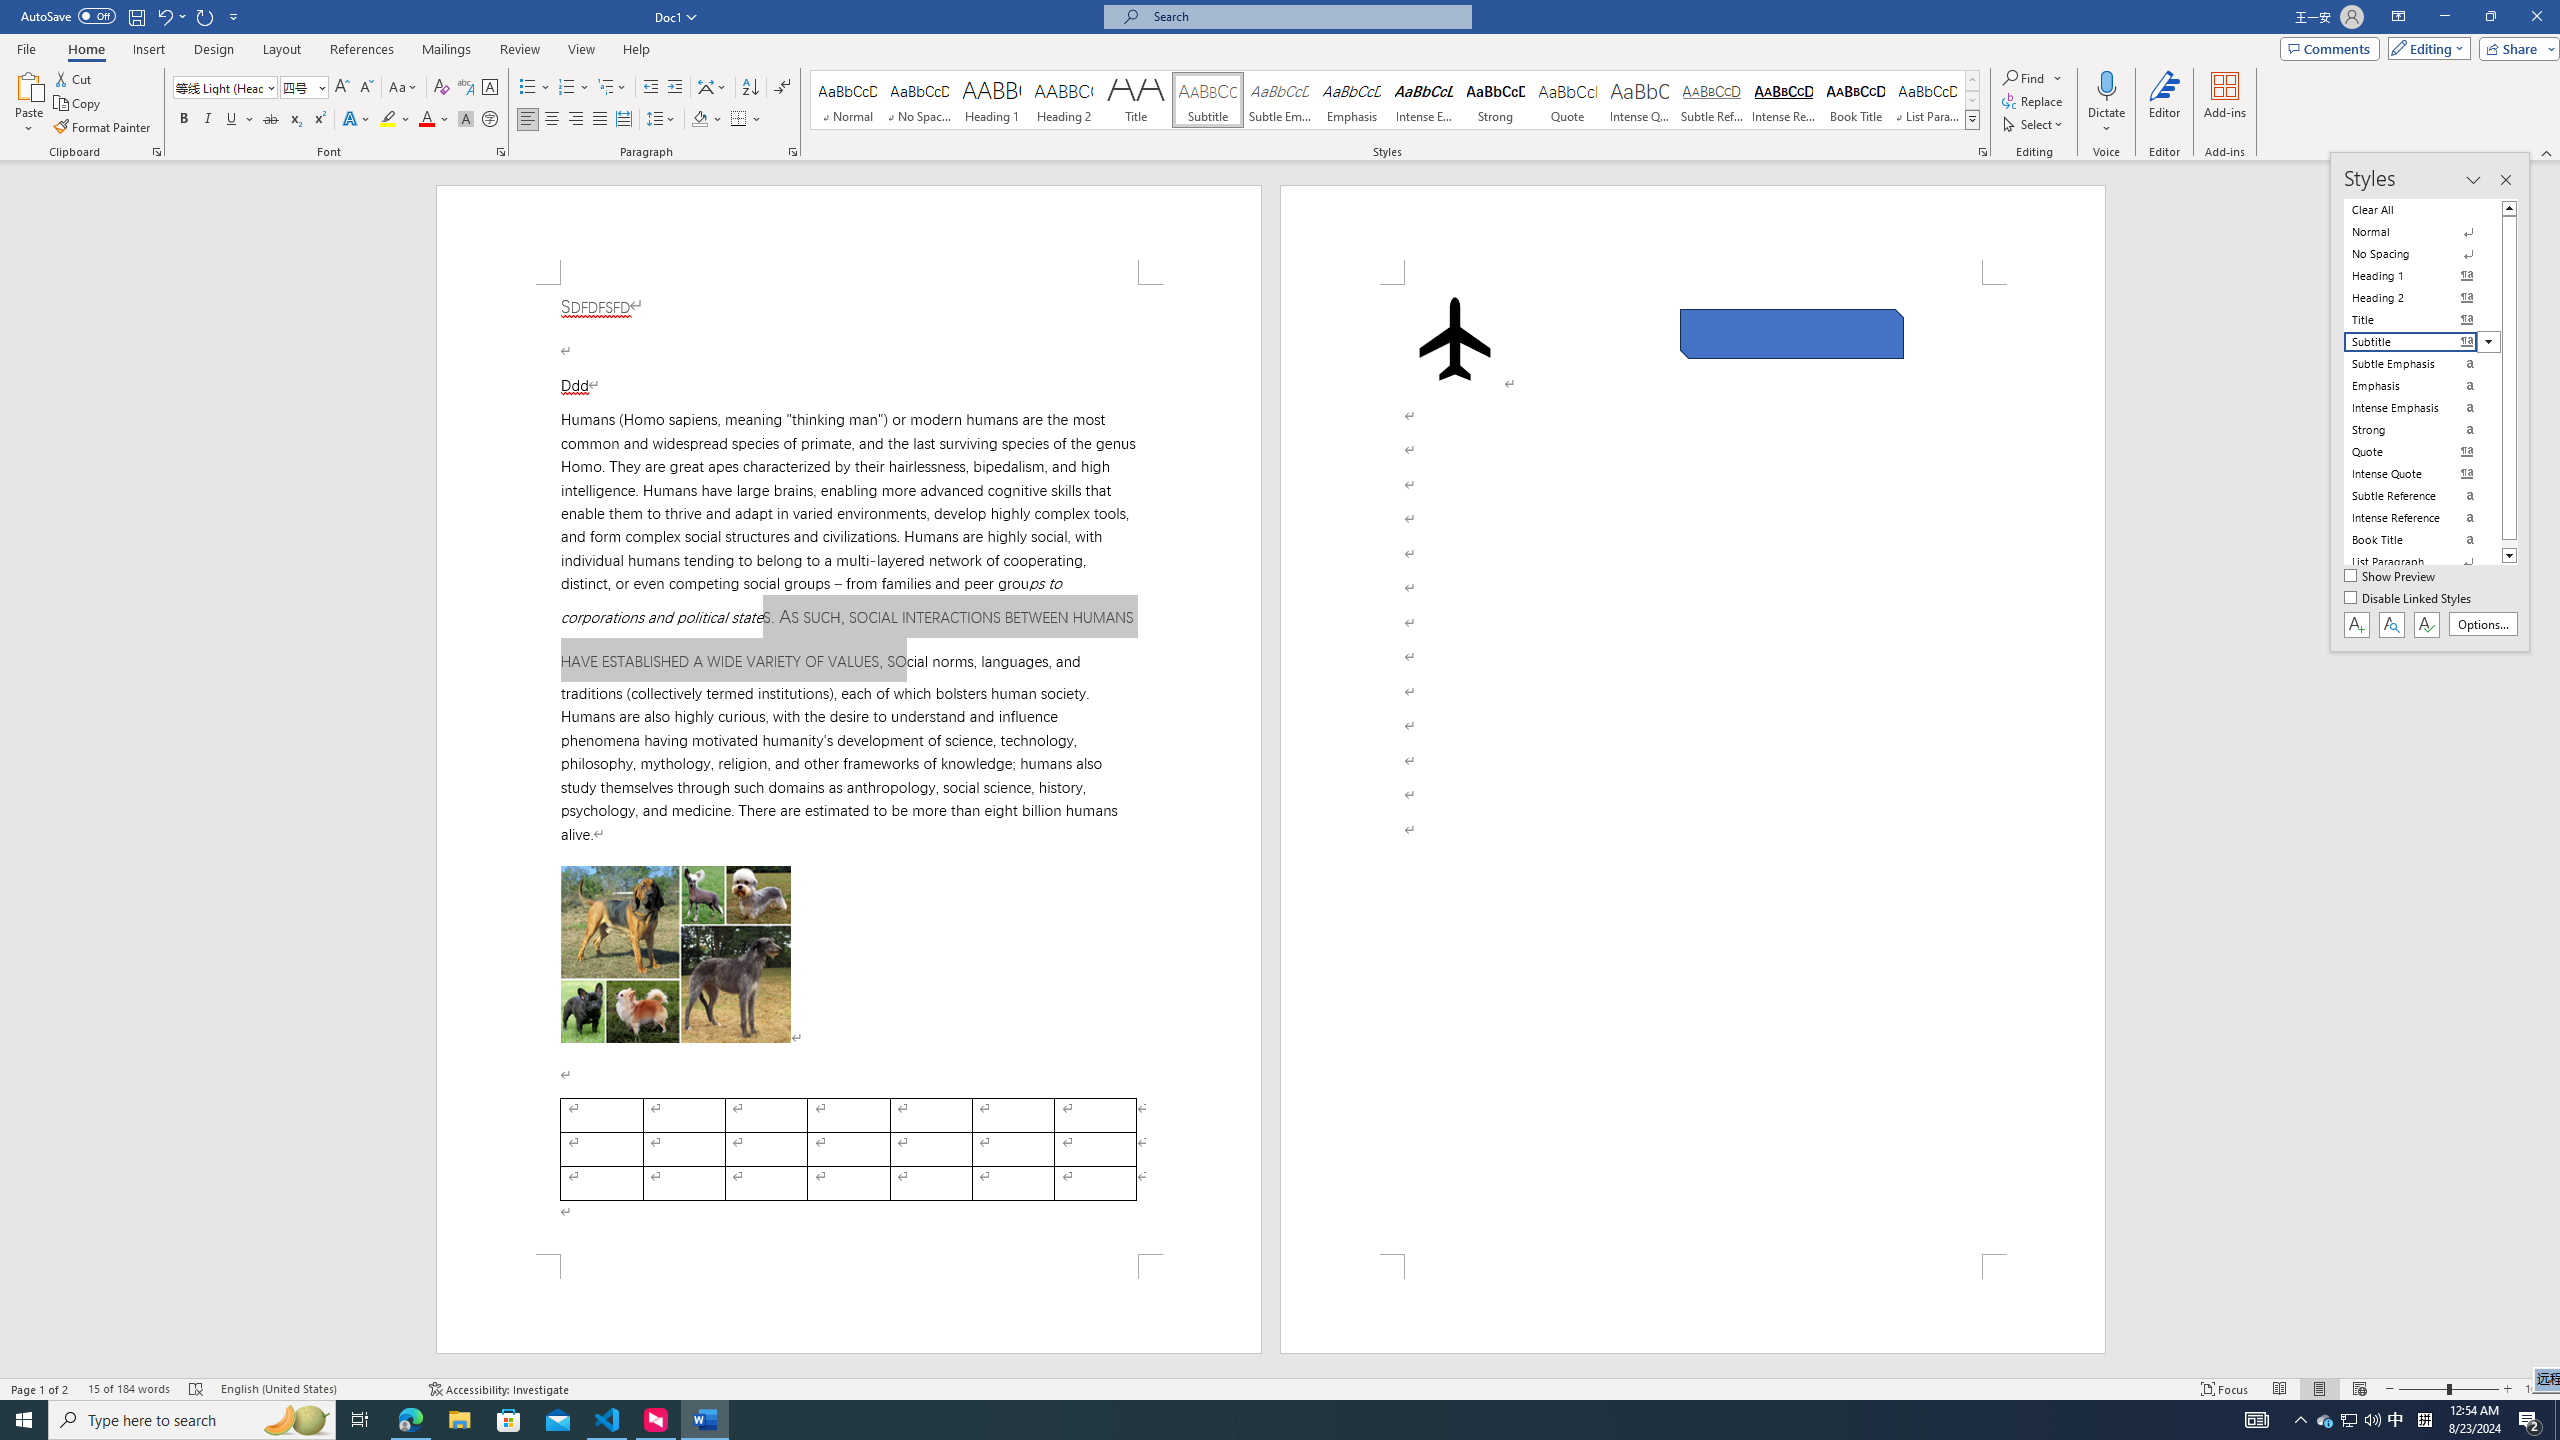 This screenshot has width=2560, height=1440. What do you see at coordinates (26, 48) in the screenshot?
I see `File Tab` at bounding box center [26, 48].